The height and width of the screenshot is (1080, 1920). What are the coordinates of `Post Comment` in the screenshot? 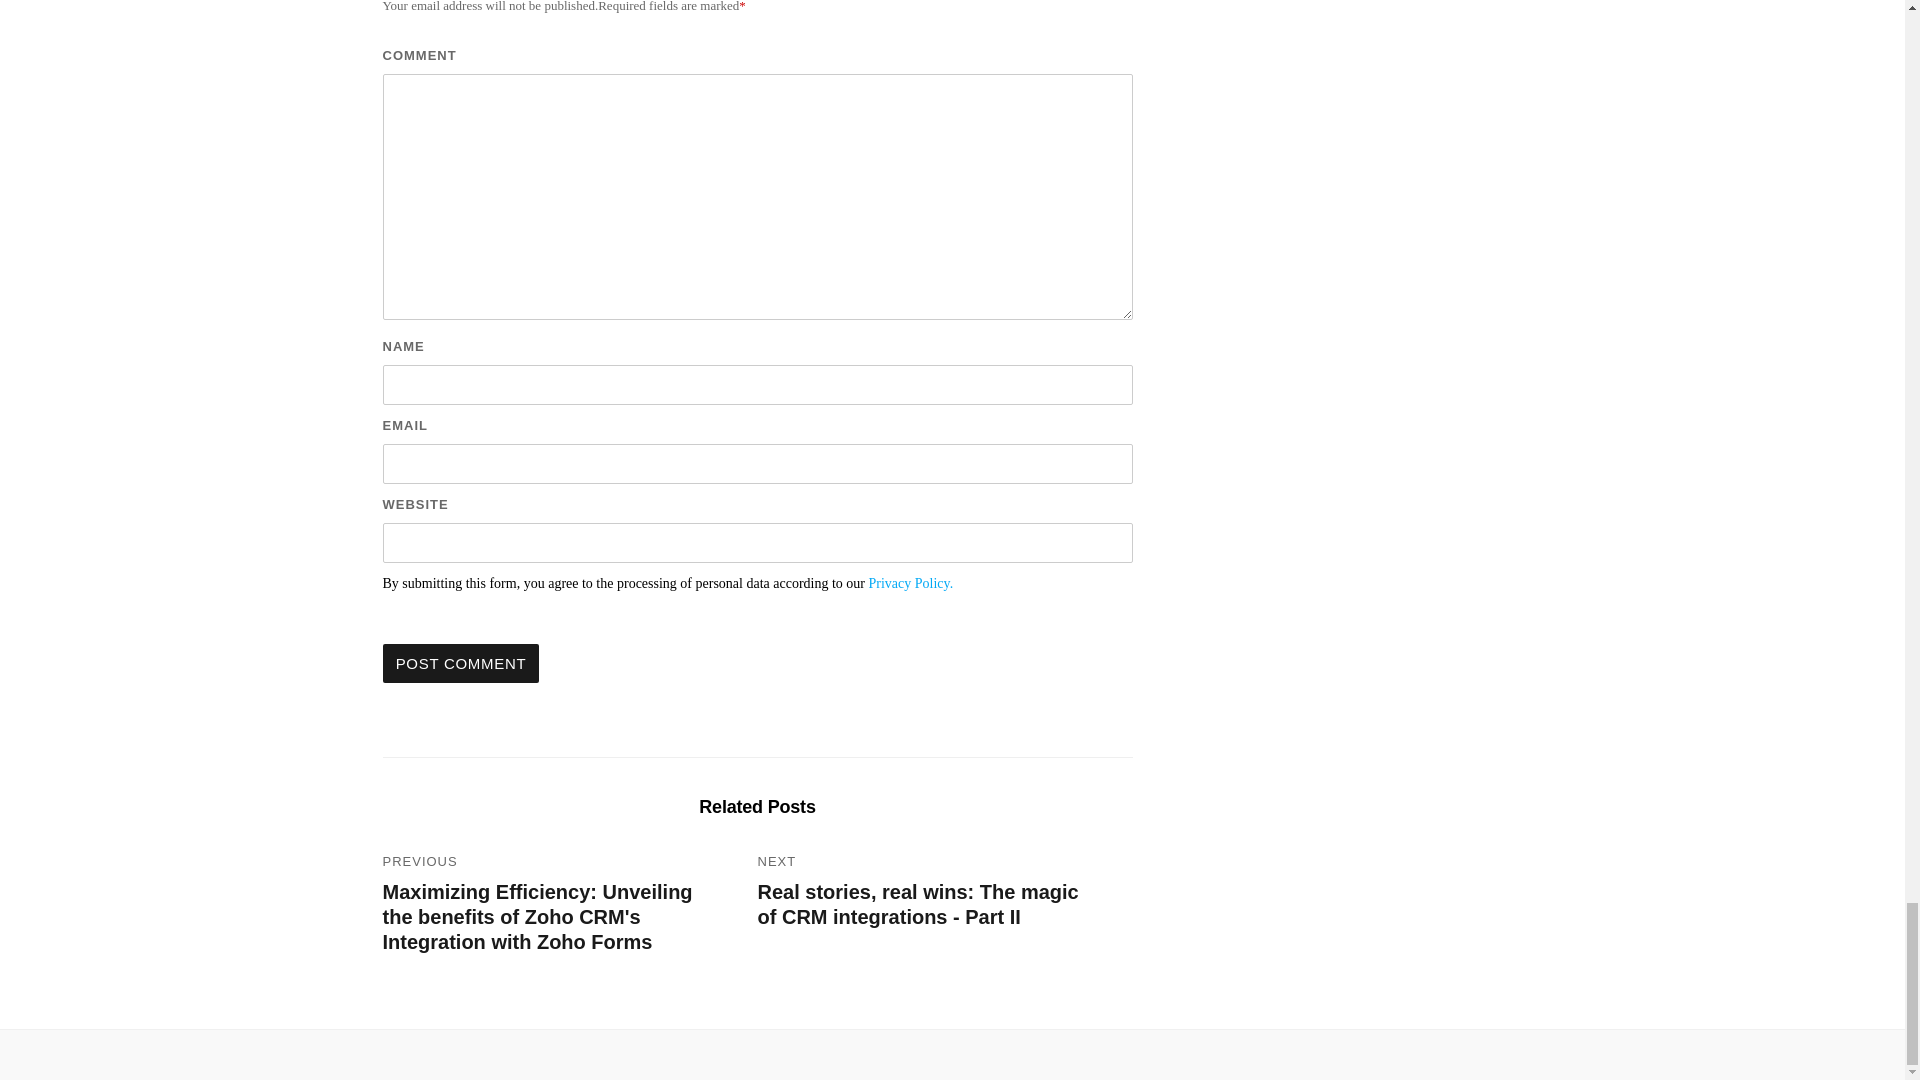 It's located at (460, 662).